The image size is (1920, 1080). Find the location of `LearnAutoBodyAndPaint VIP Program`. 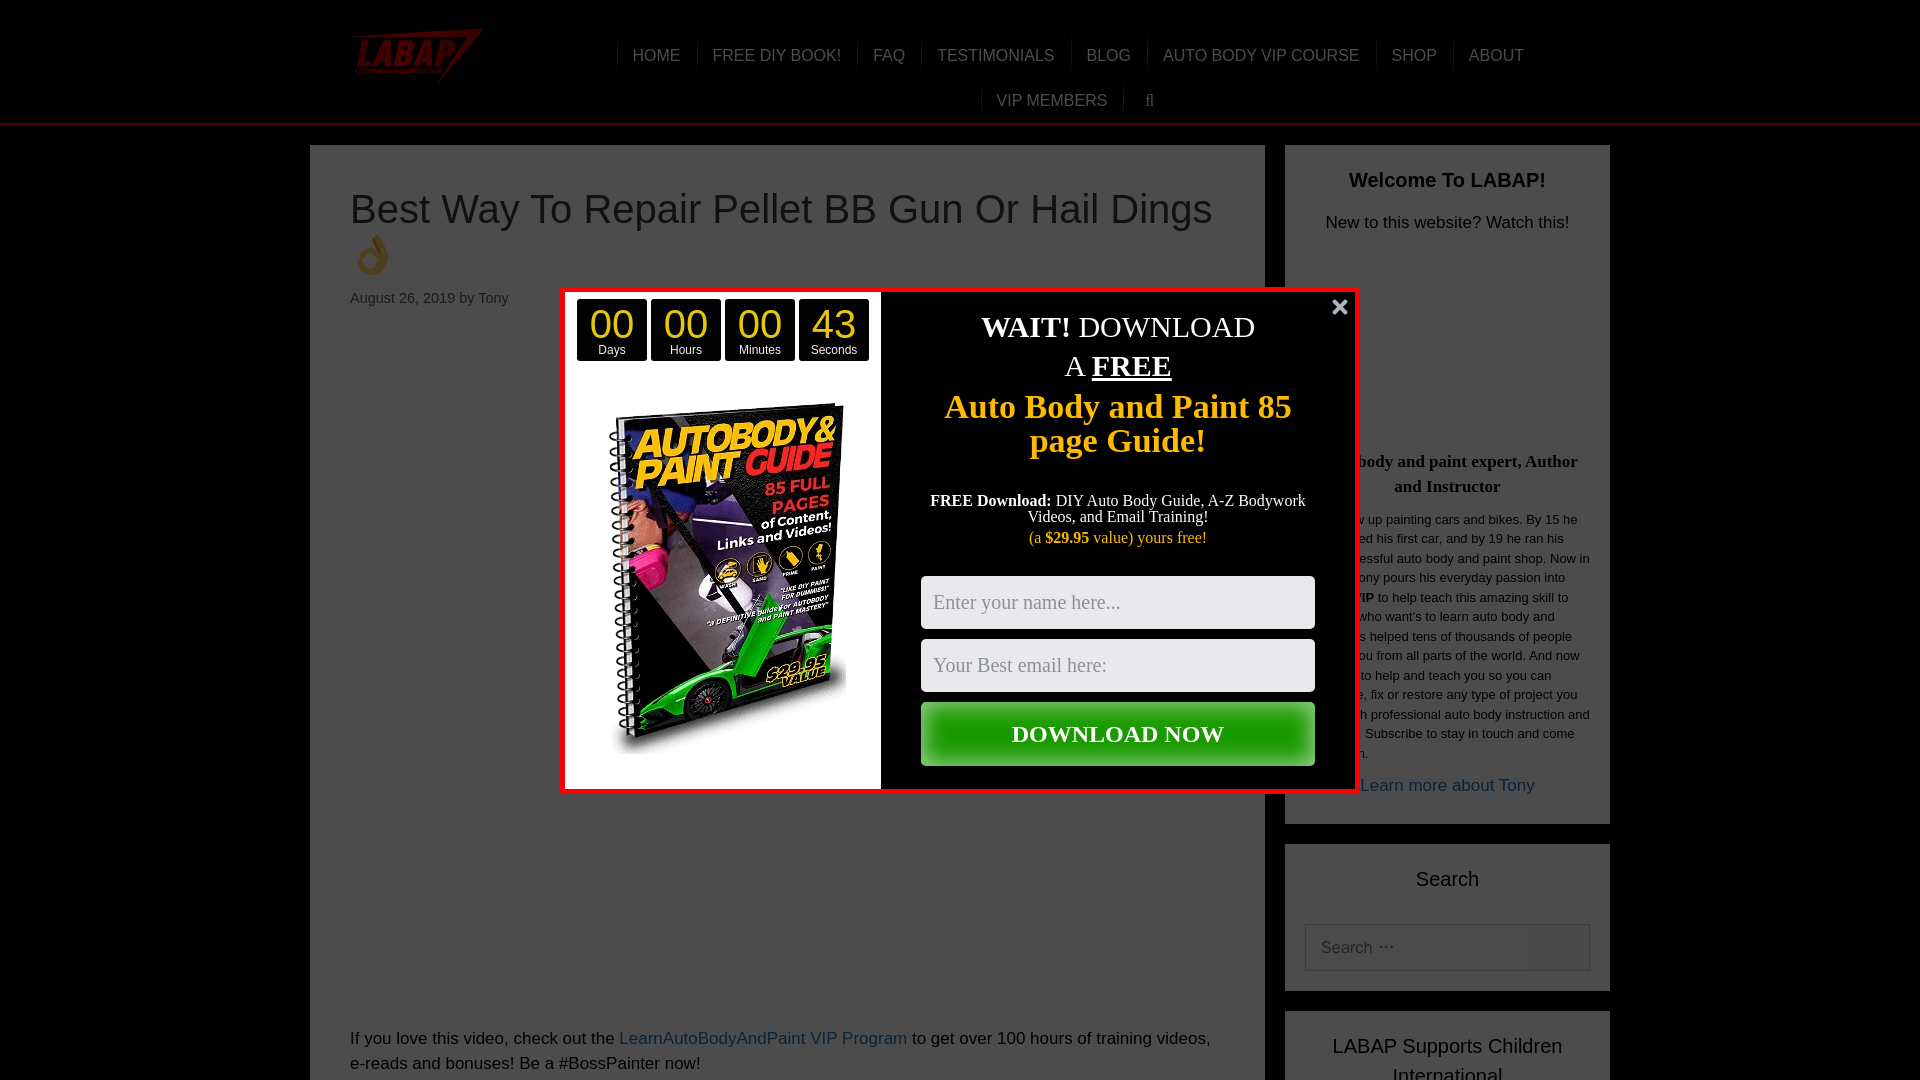

LearnAutoBodyAndPaint VIP Program is located at coordinates (762, 1038).